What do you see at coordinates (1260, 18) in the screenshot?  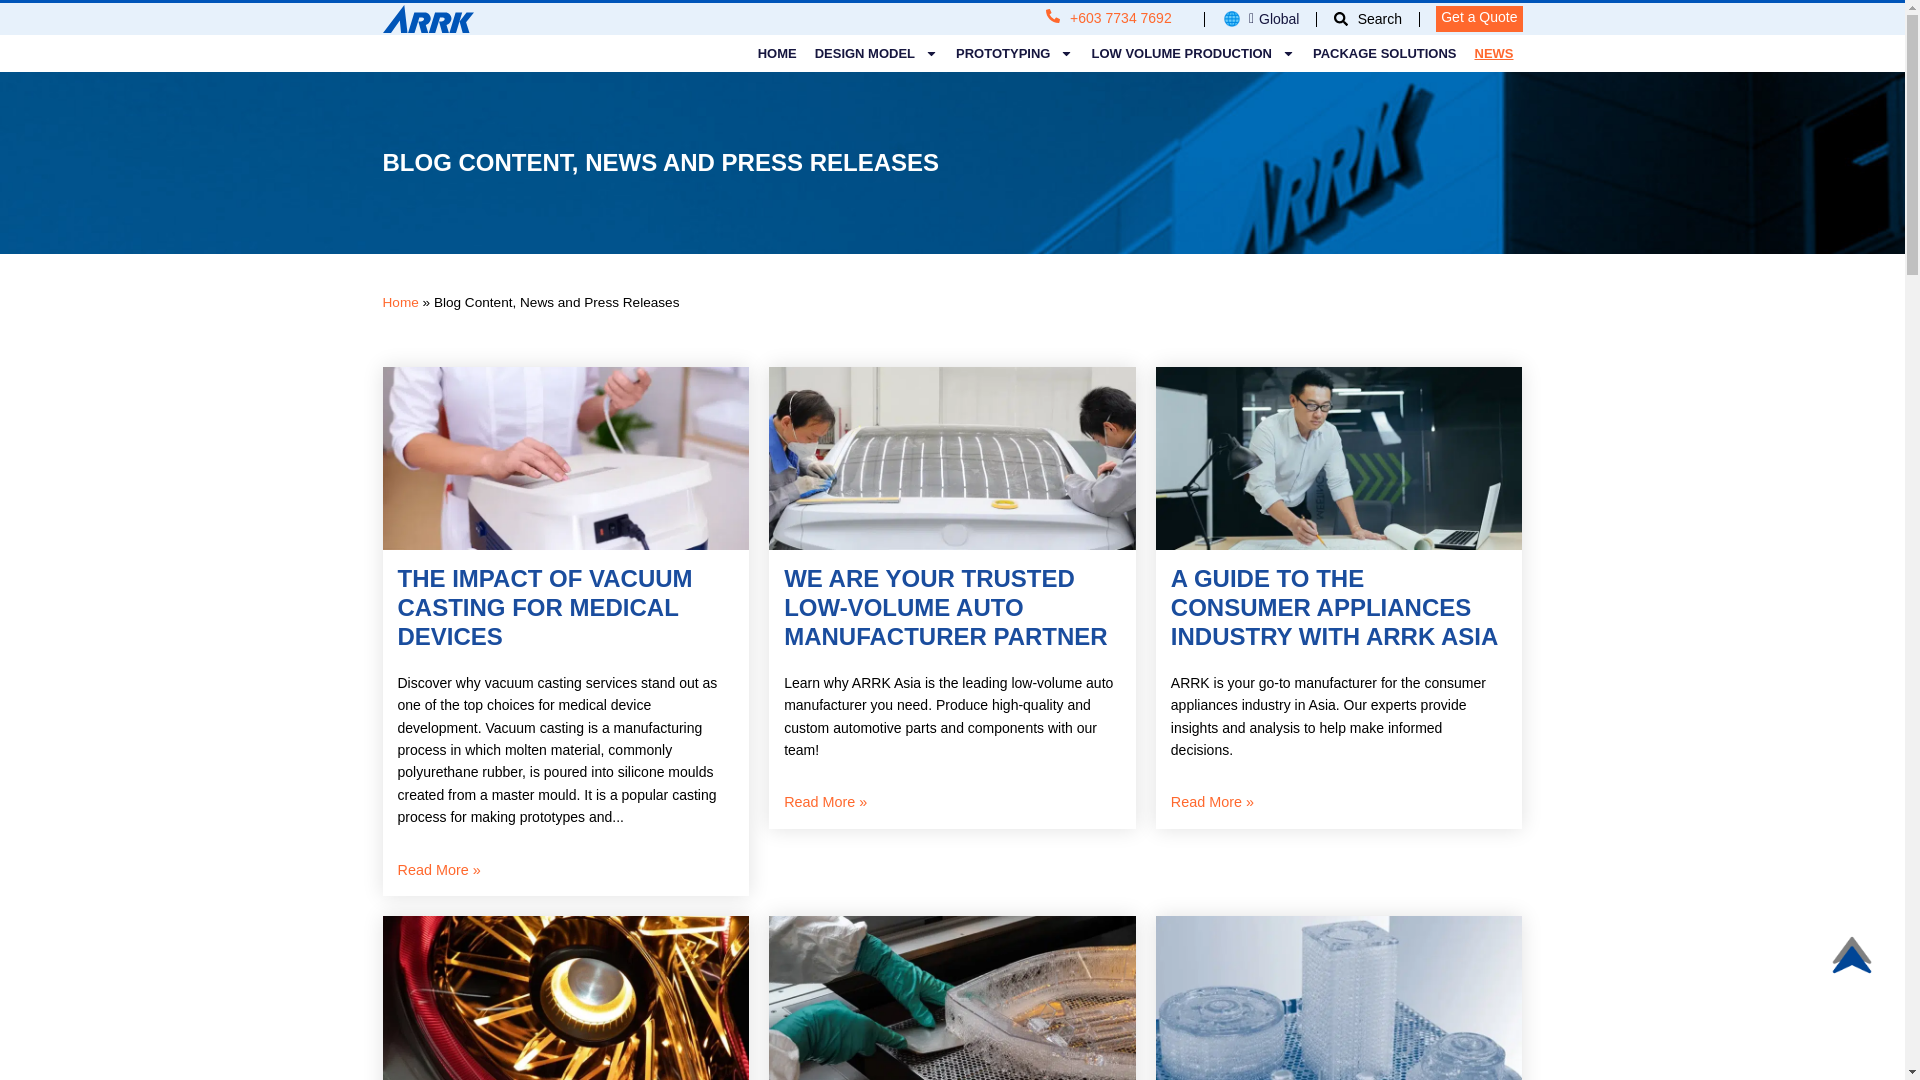 I see `Global` at bounding box center [1260, 18].